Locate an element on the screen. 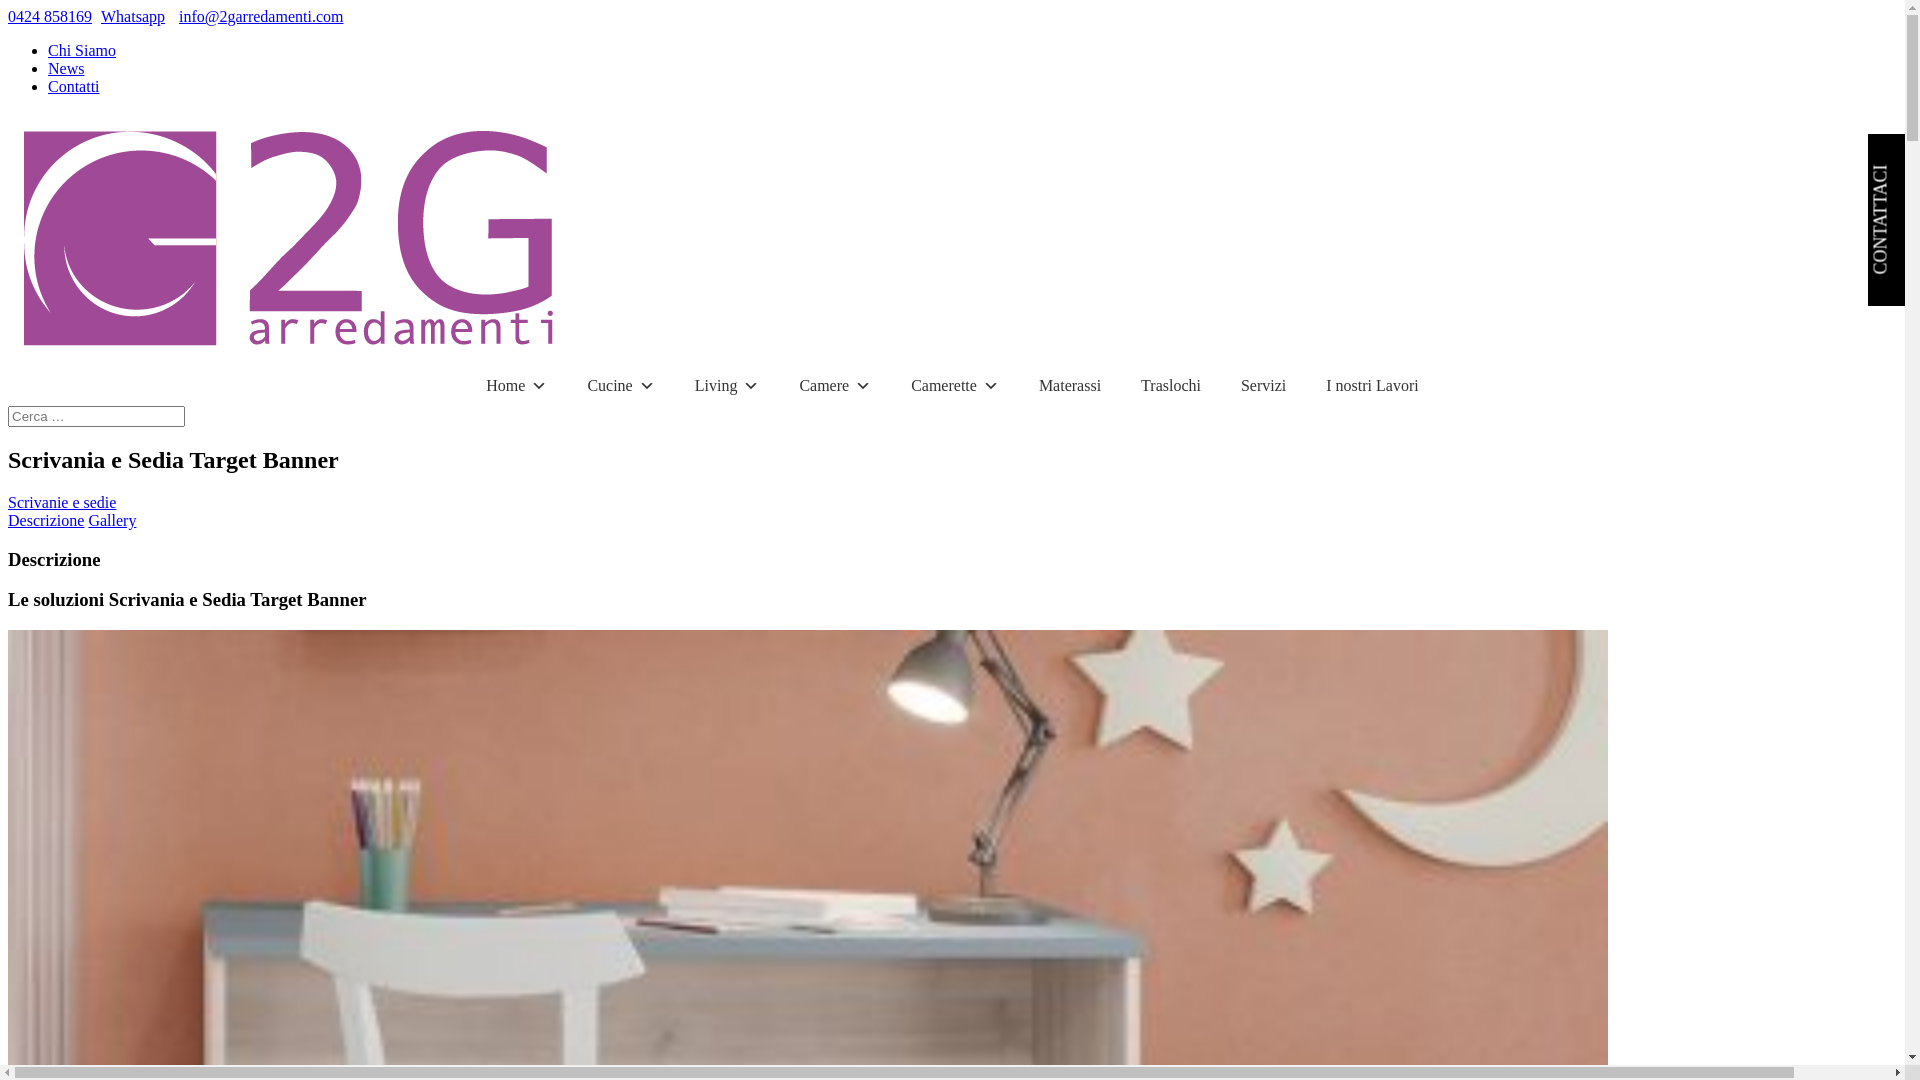 This screenshot has width=1920, height=1080. Whatsapp is located at coordinates (130, 16).